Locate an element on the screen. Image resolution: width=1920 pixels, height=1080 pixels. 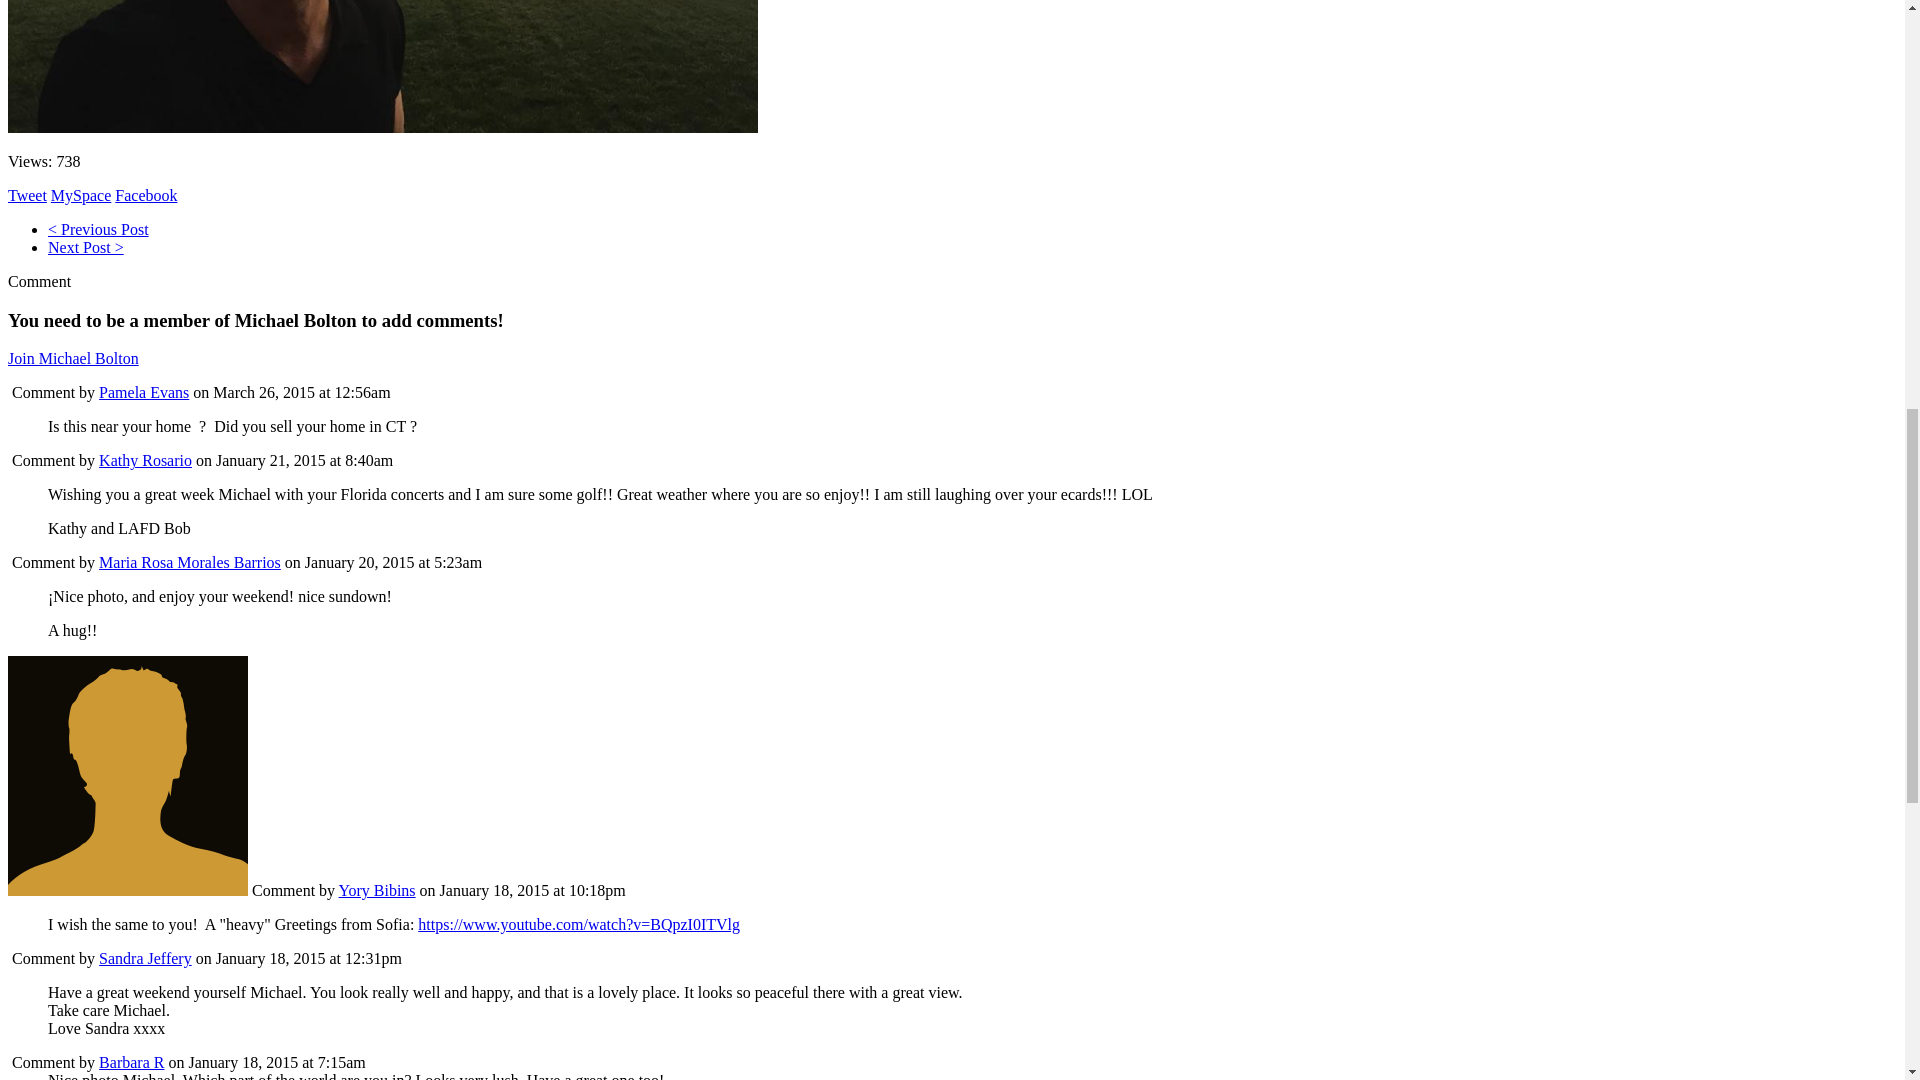
Yory Bibins is located at coordinates (127, 890).